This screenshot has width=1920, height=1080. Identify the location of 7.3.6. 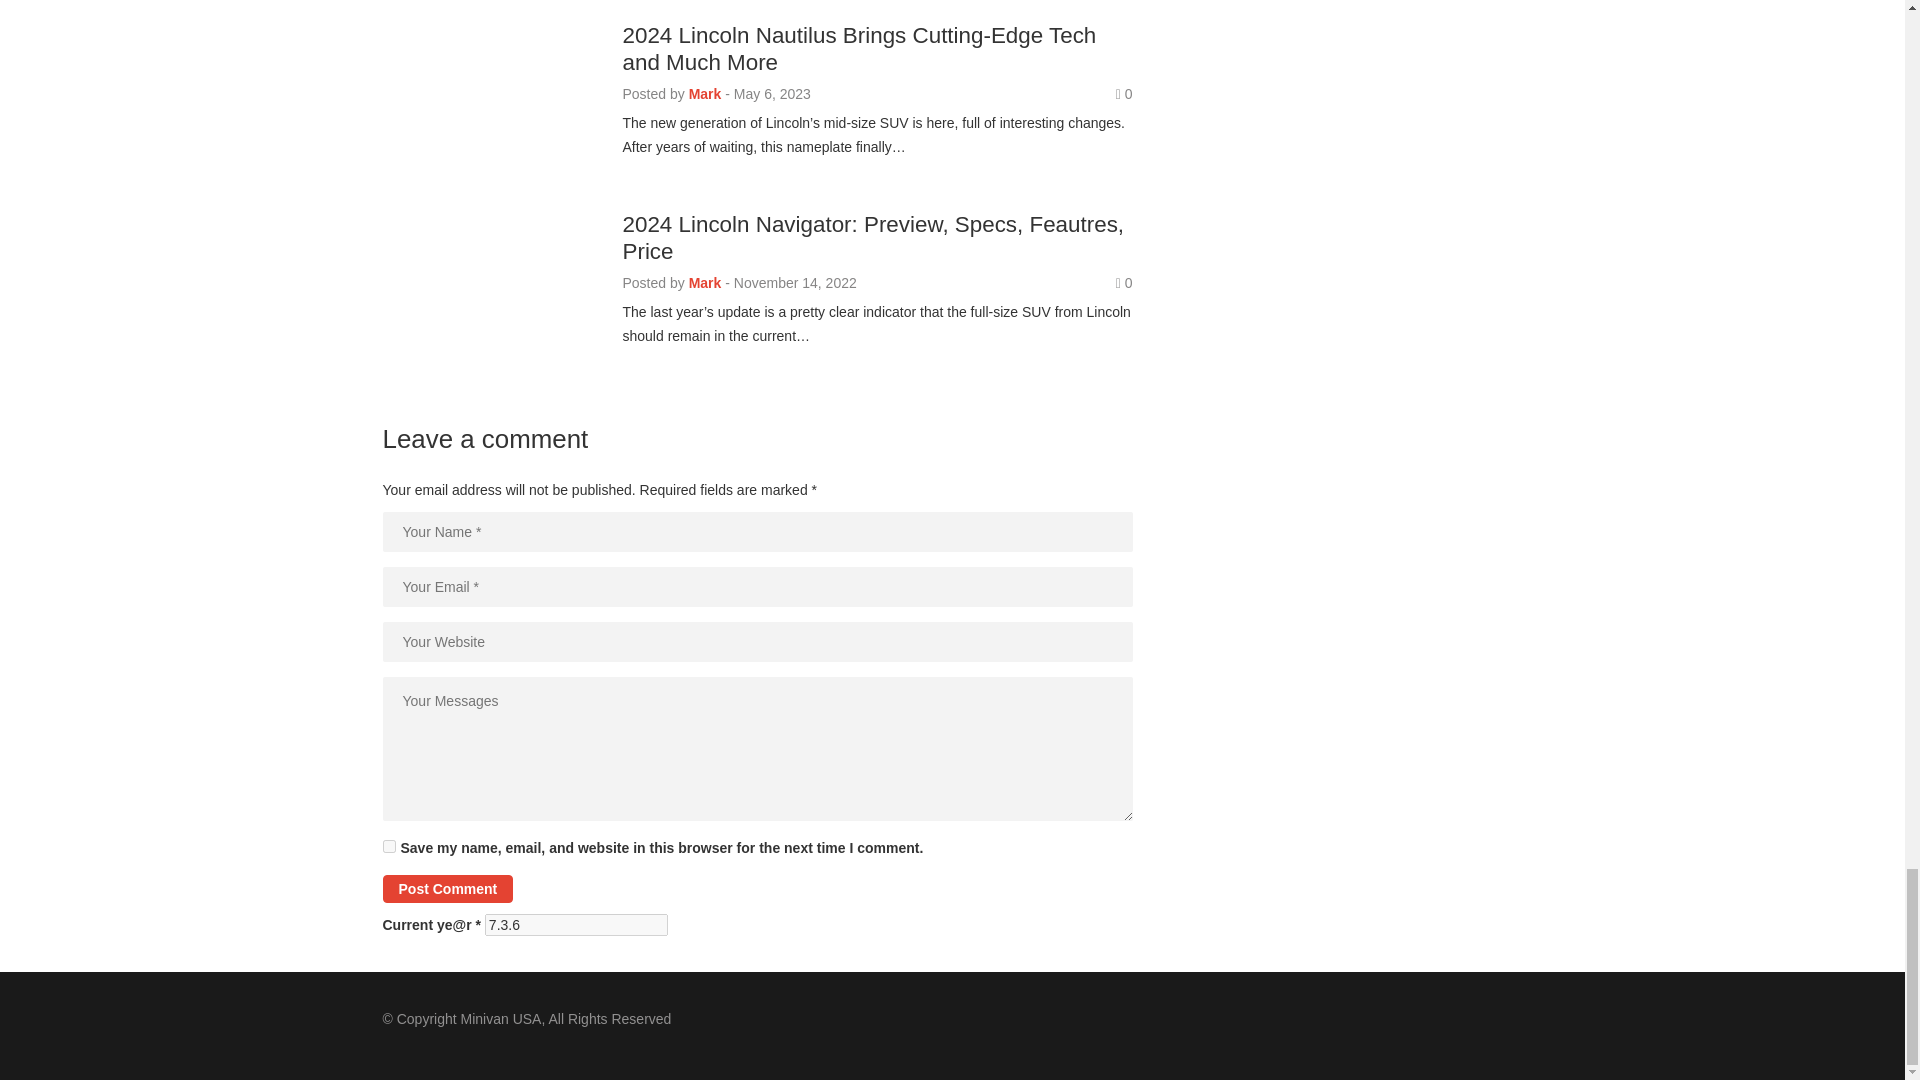
(576, 924).